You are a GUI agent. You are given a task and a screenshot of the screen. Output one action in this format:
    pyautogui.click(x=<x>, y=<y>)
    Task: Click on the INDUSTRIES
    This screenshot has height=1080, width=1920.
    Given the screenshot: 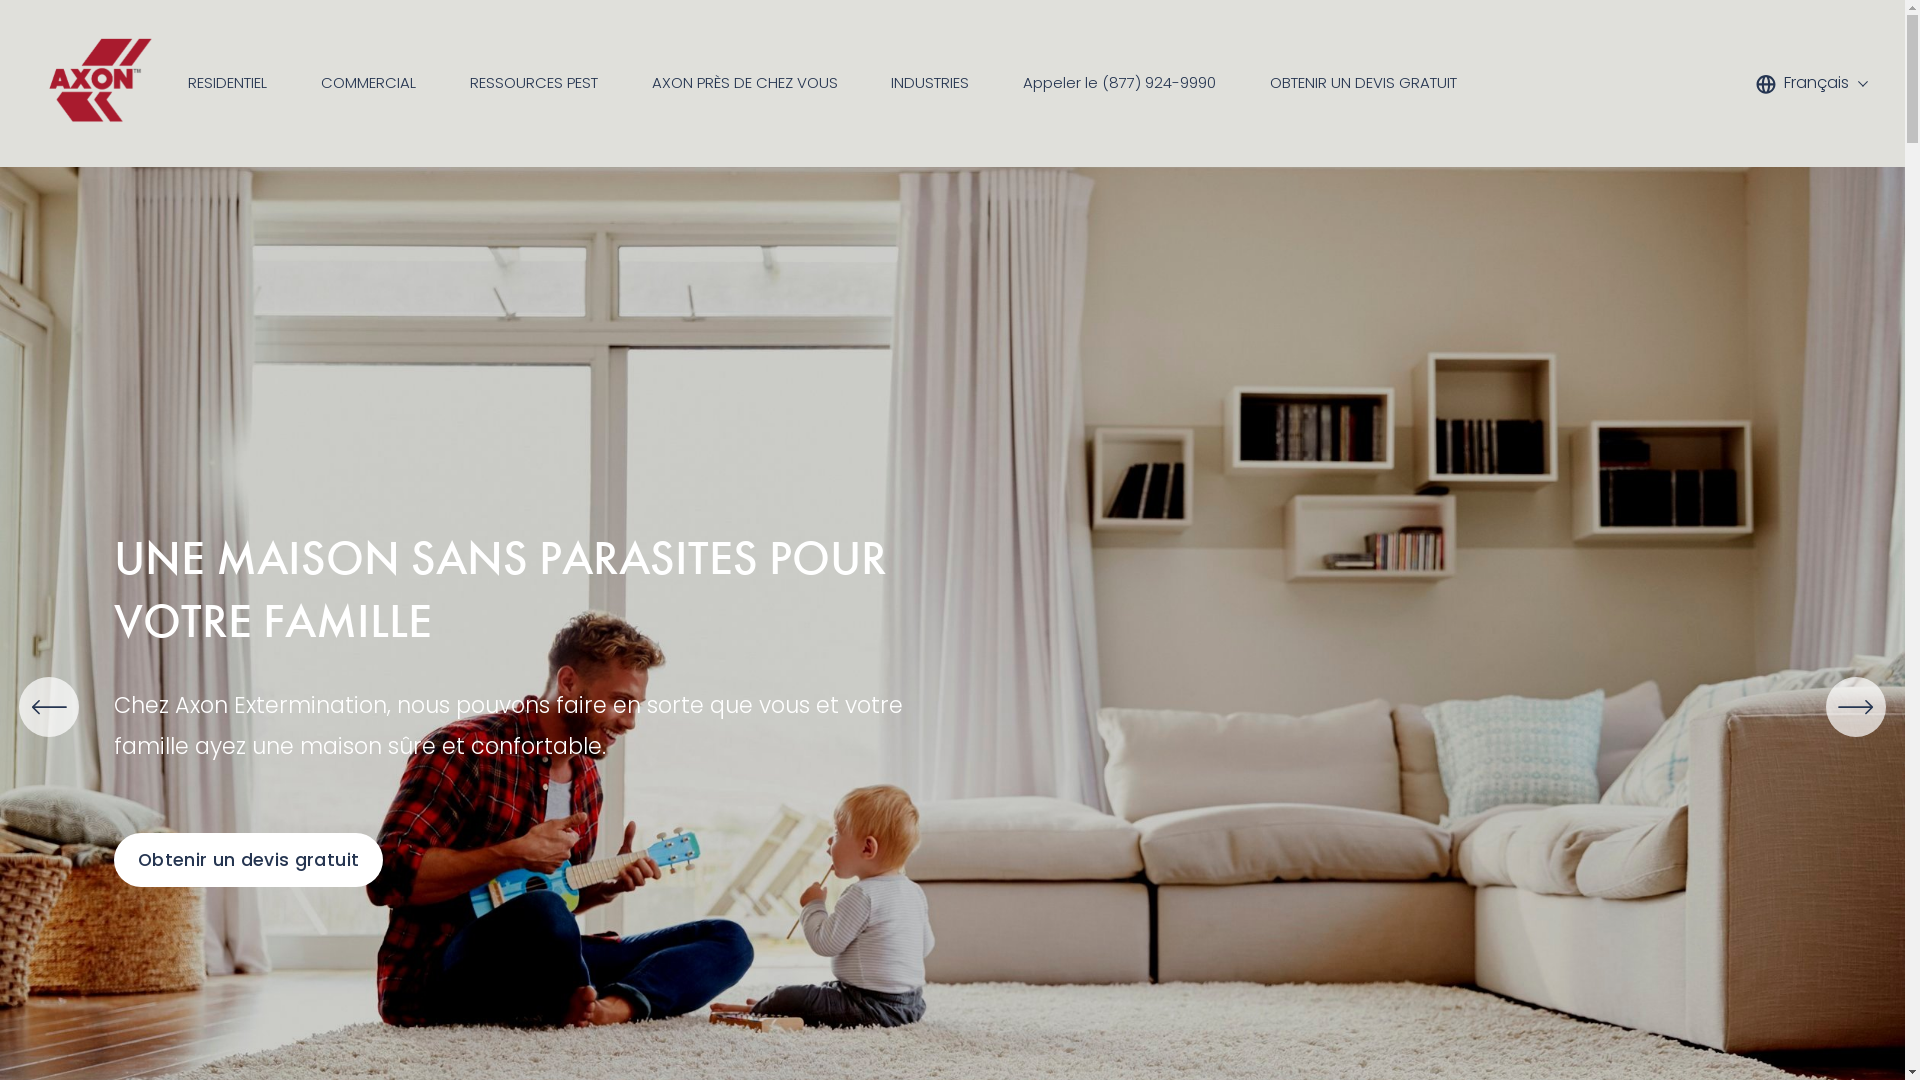 What is the action you would take?
    pyautogui.click(x=930, y=84)
    